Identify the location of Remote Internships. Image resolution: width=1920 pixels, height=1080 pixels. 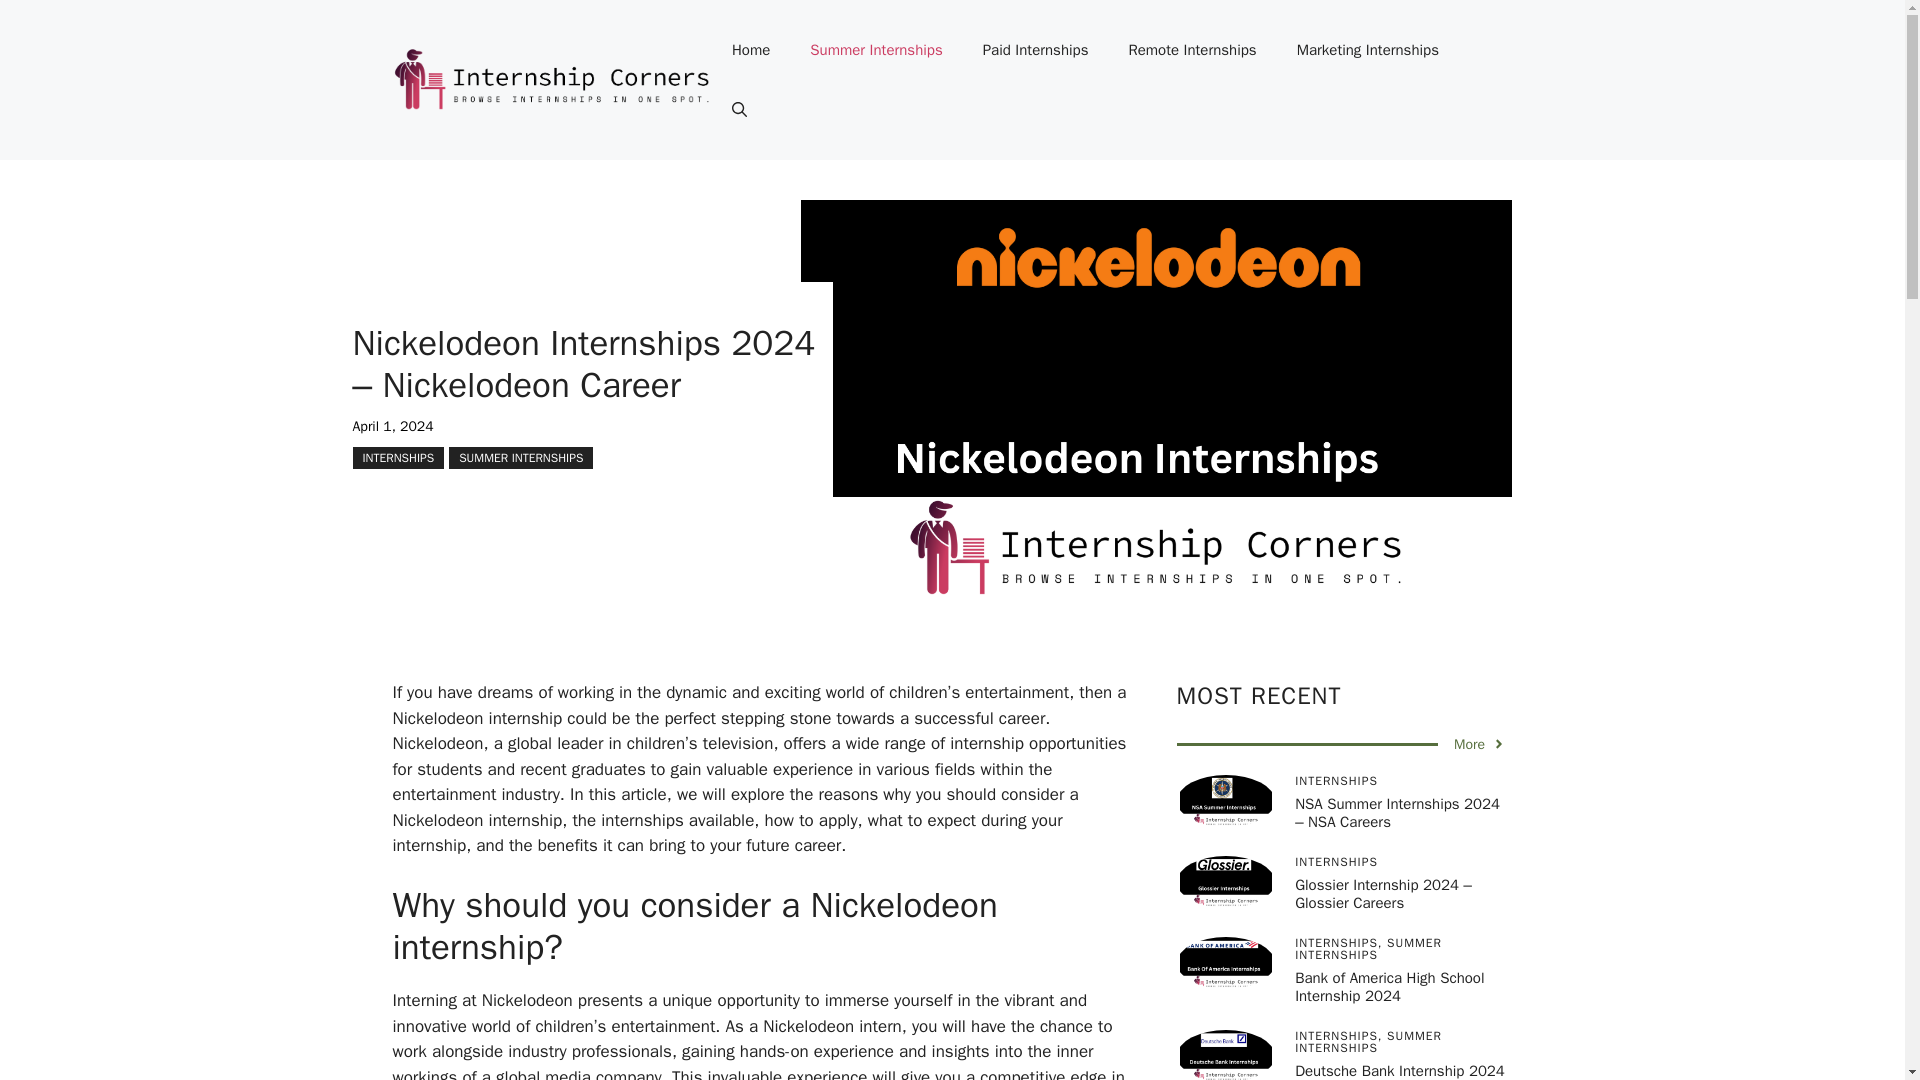
(1192, 50).